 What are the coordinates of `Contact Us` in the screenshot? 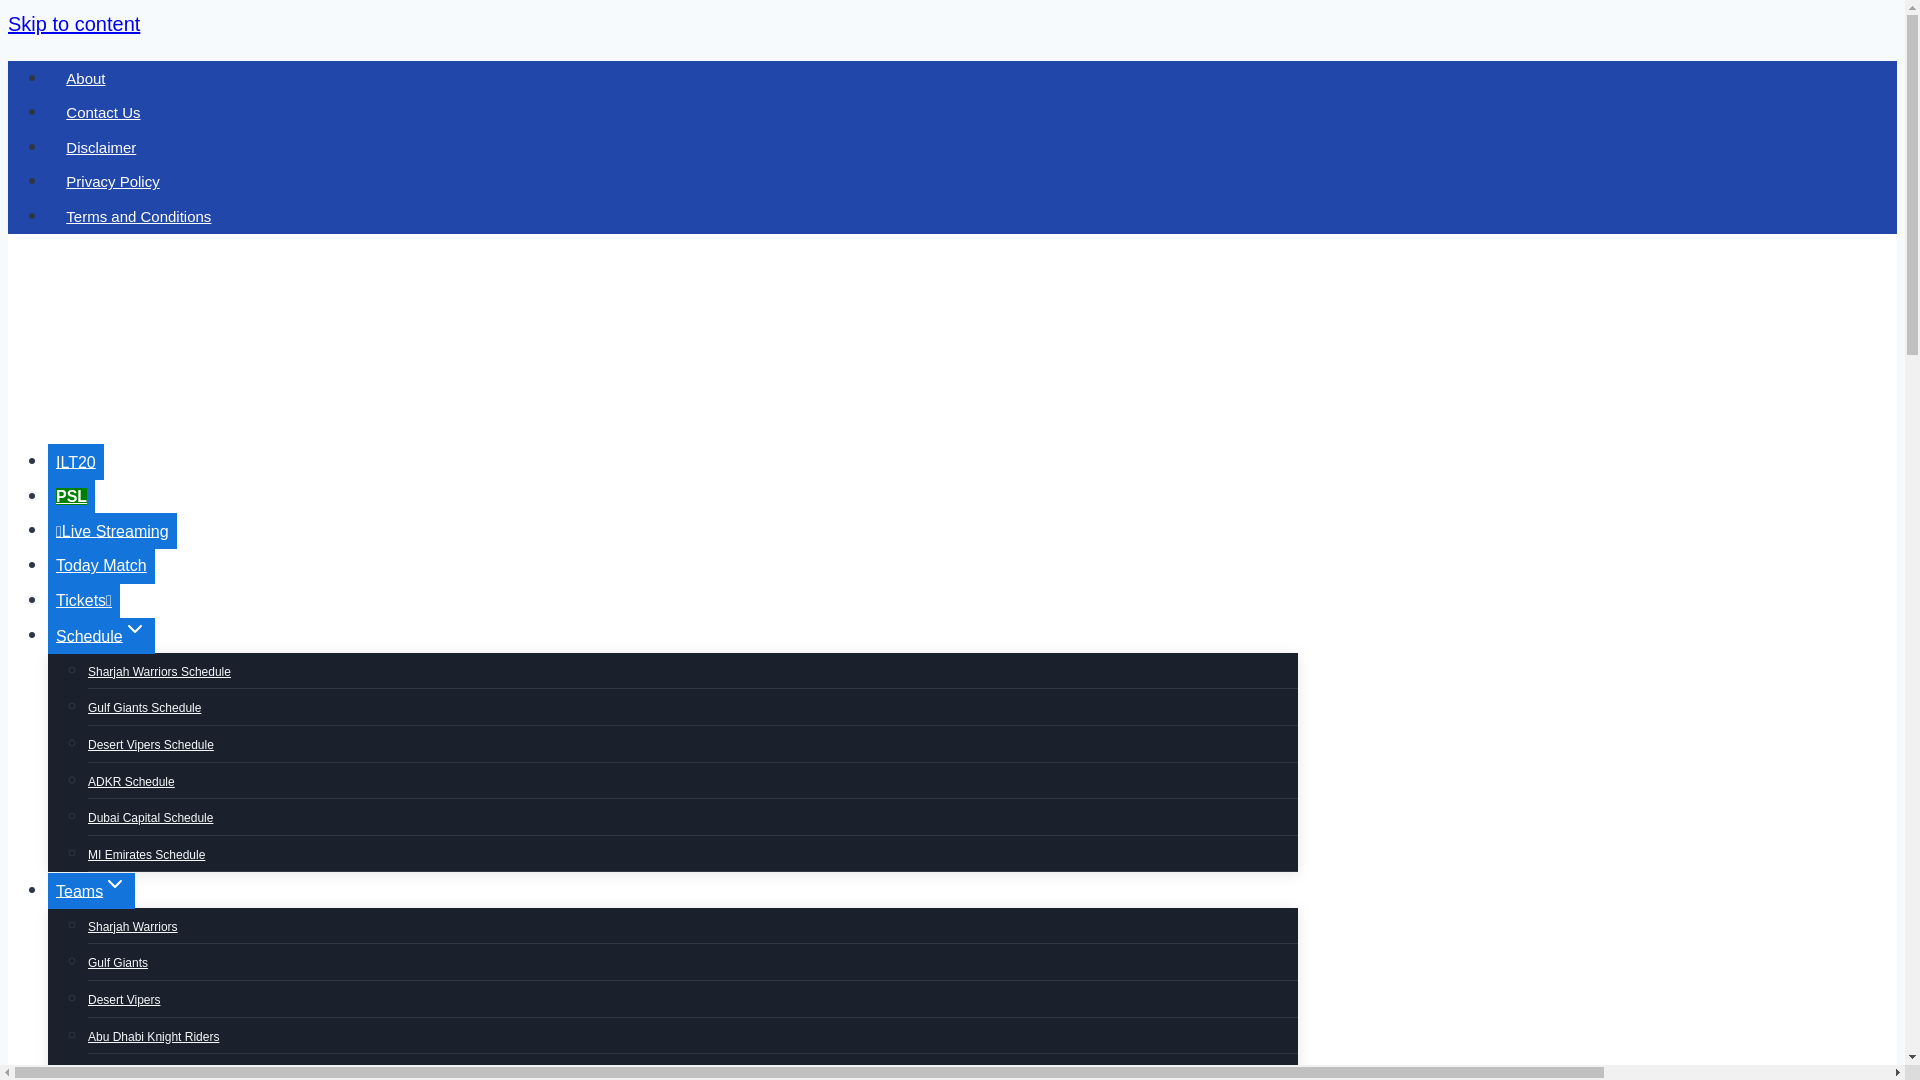 It's located at (104, 112).